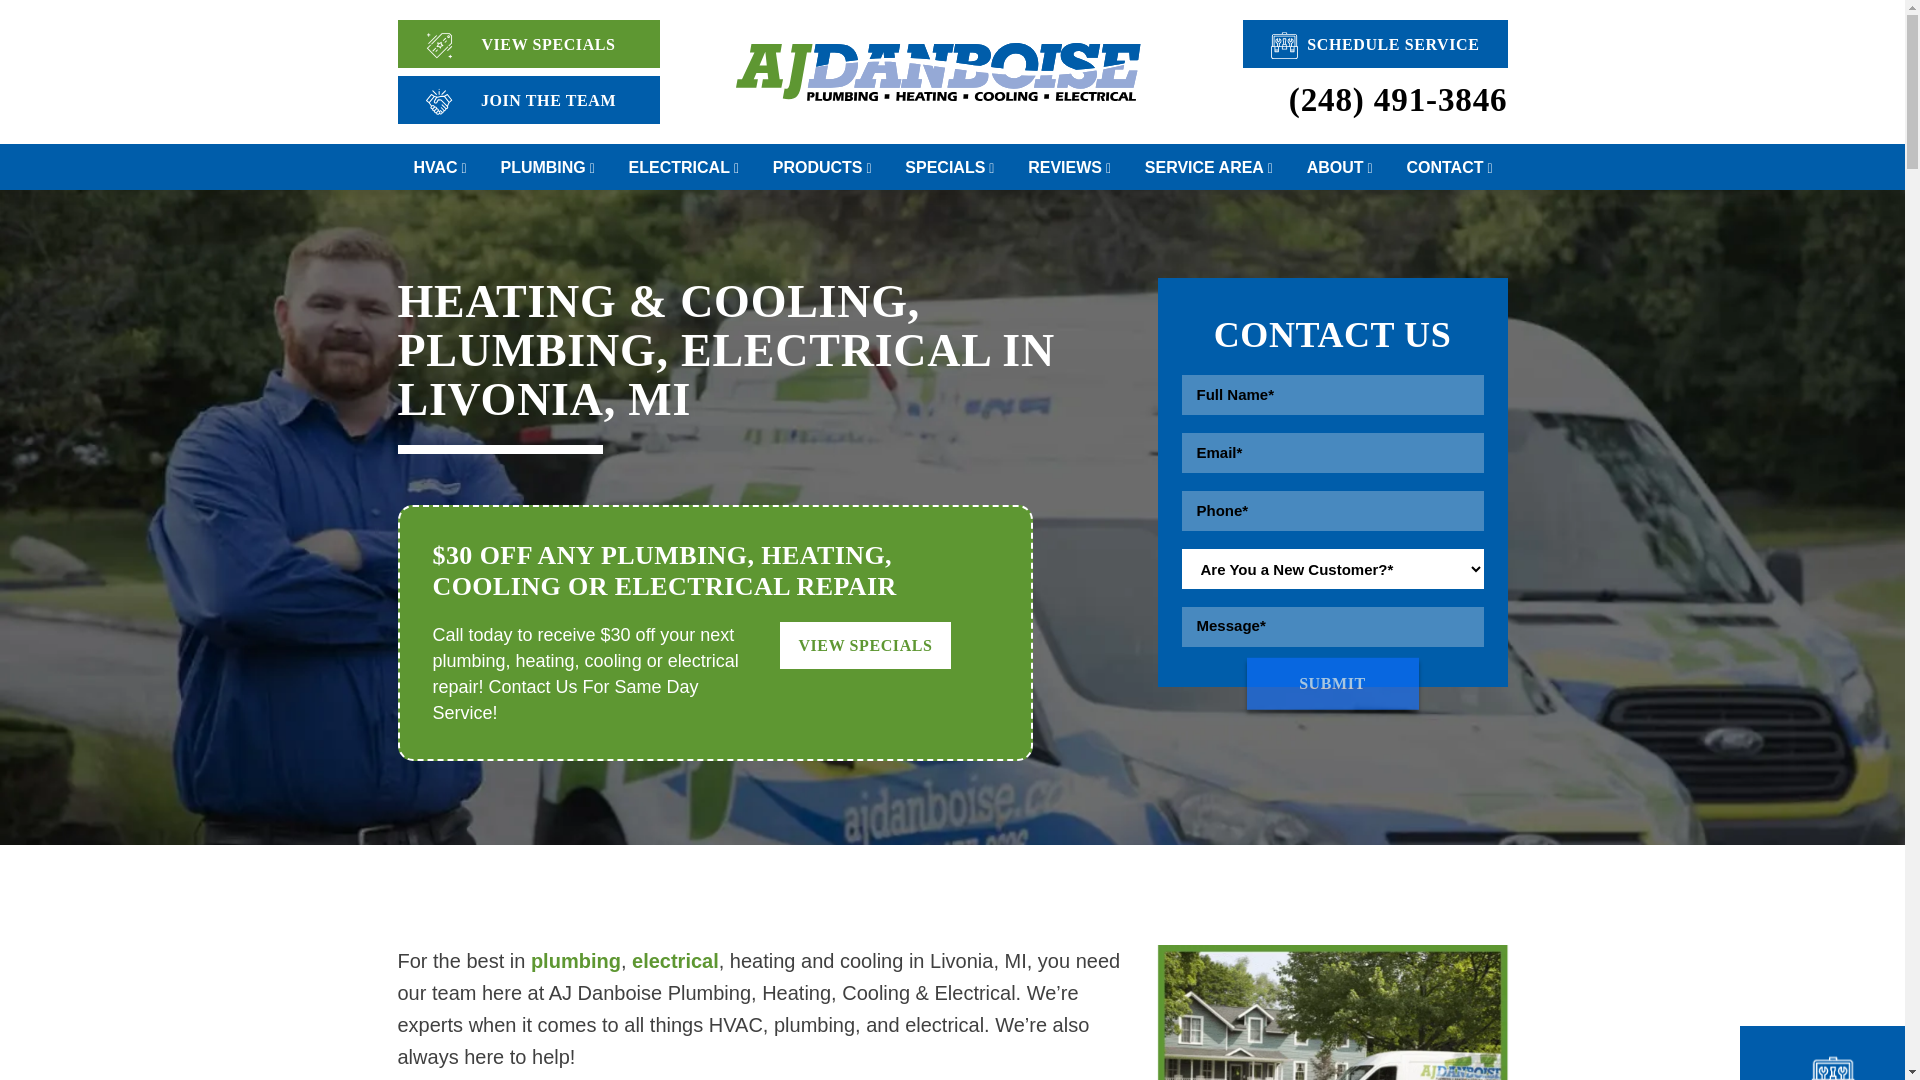 The height and width of the screenshot is (1080, 1920). Describe the element at coordinates (950, 166) in the screenshot. I see `SPECIALS` at that location.